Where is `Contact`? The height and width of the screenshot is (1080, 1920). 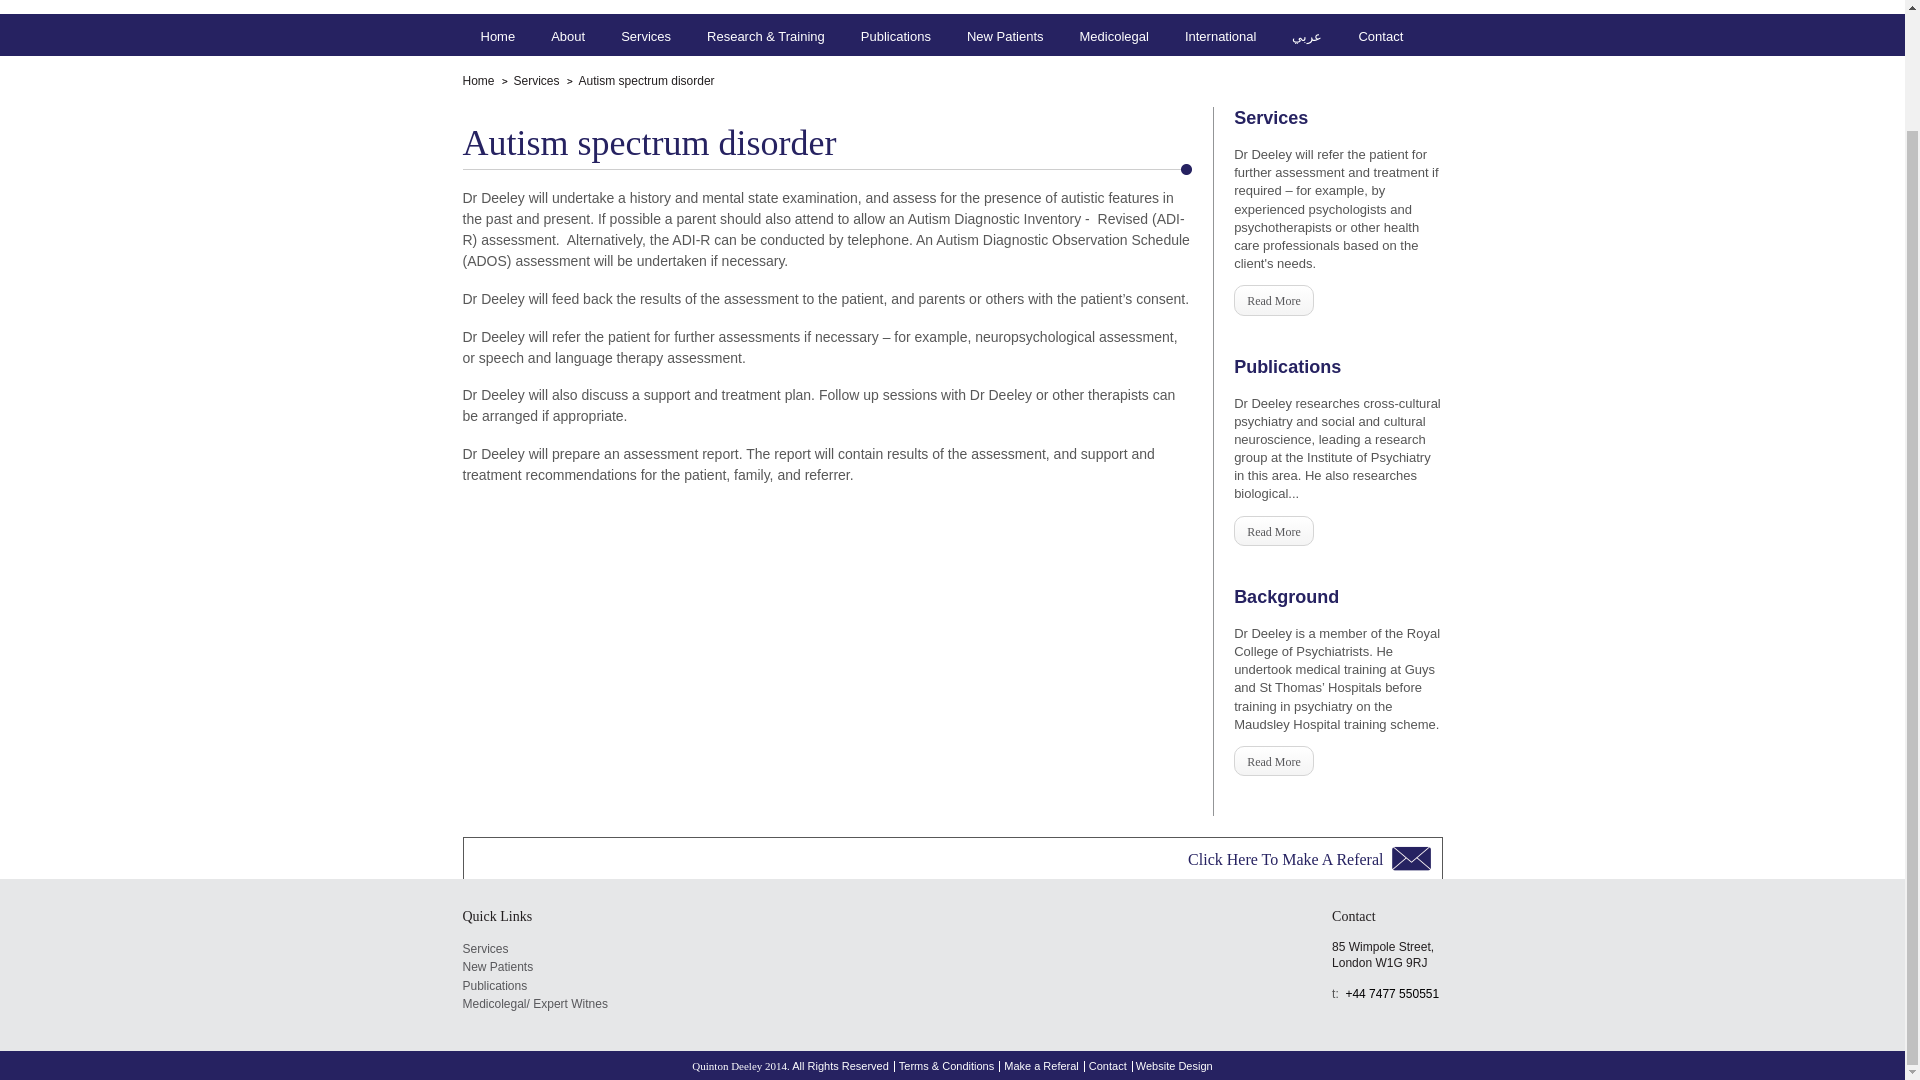 Contact is located at coordinates (1380, 34).